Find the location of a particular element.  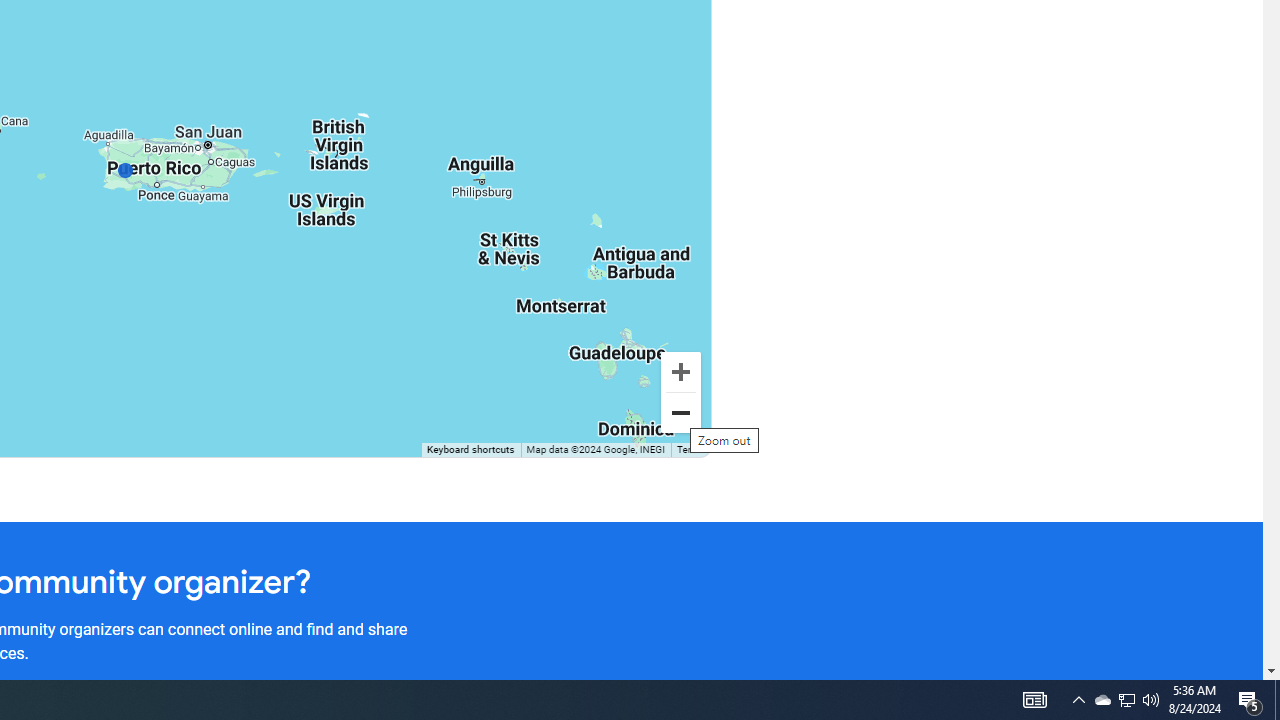

Zoom in is located at coordinates (680, 372).